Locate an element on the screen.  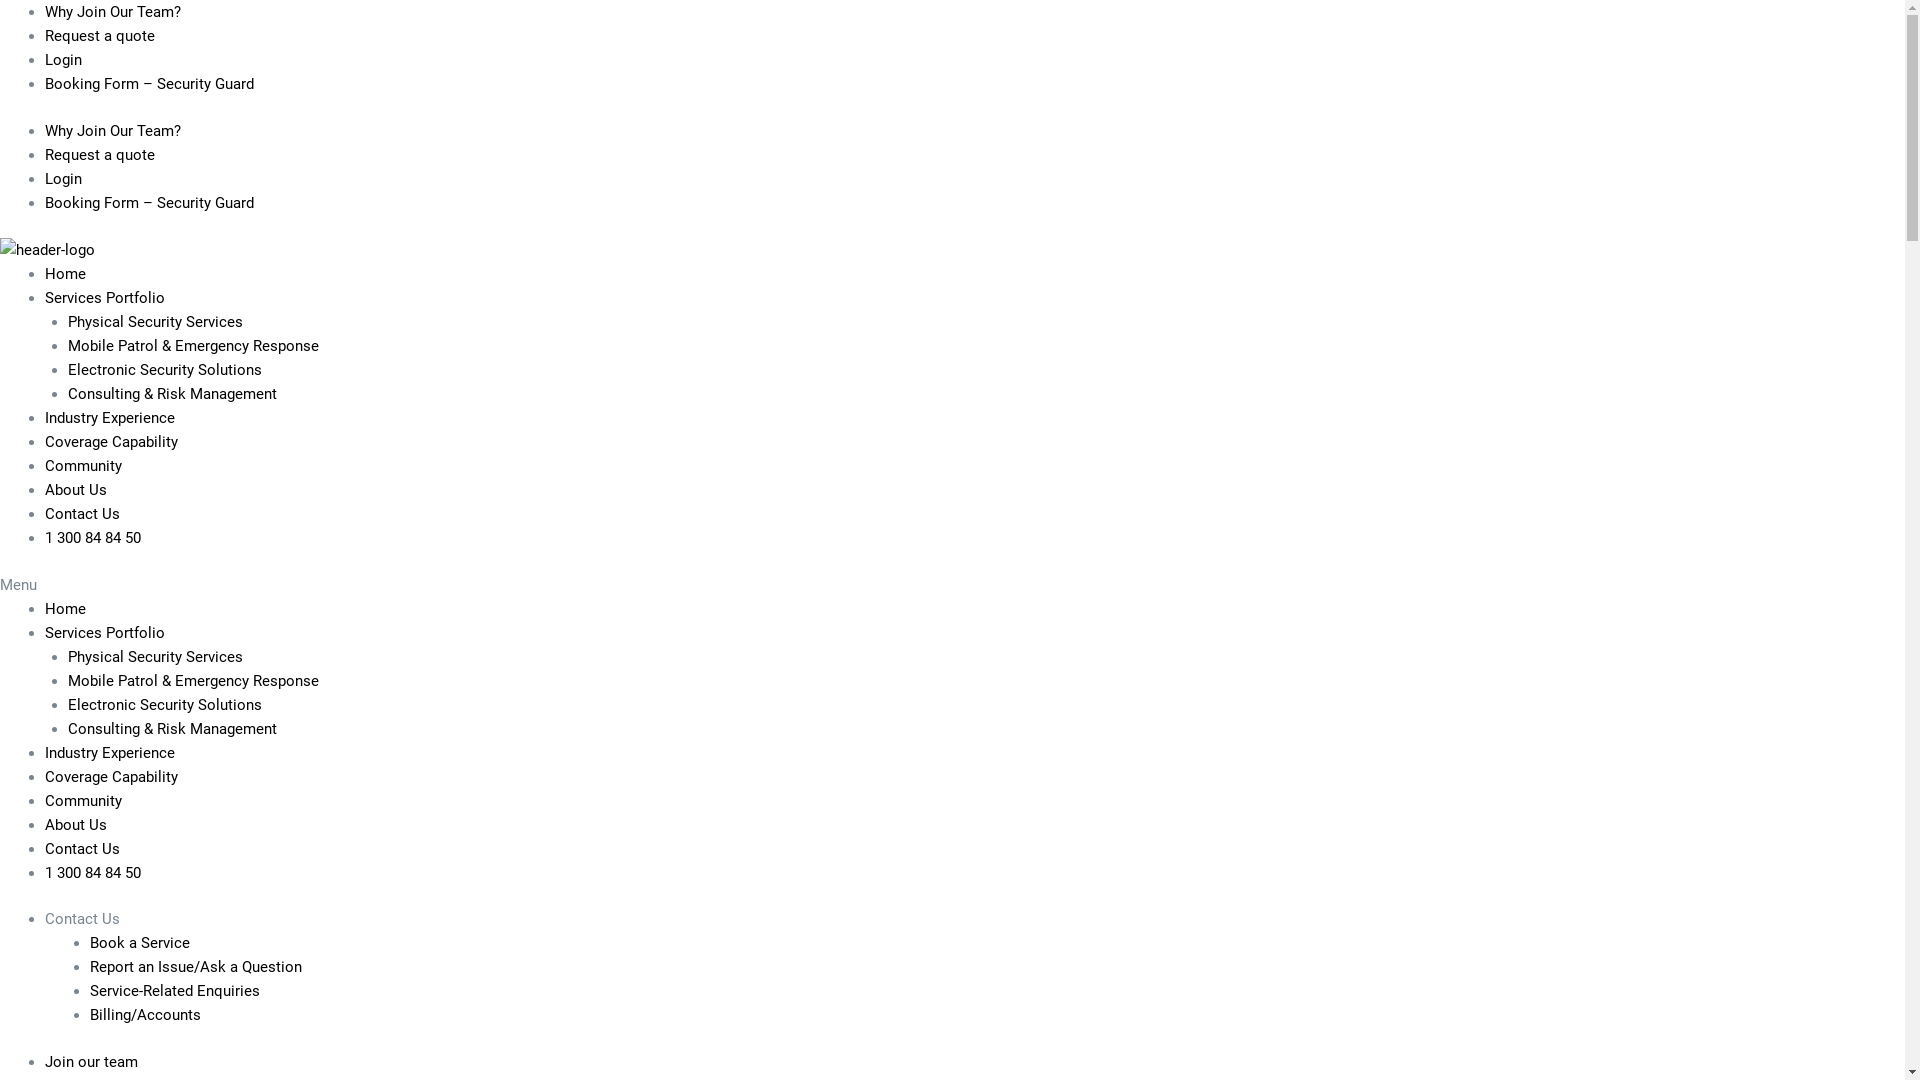
Electronic Security Solutions is located at coordinates (165, 370).